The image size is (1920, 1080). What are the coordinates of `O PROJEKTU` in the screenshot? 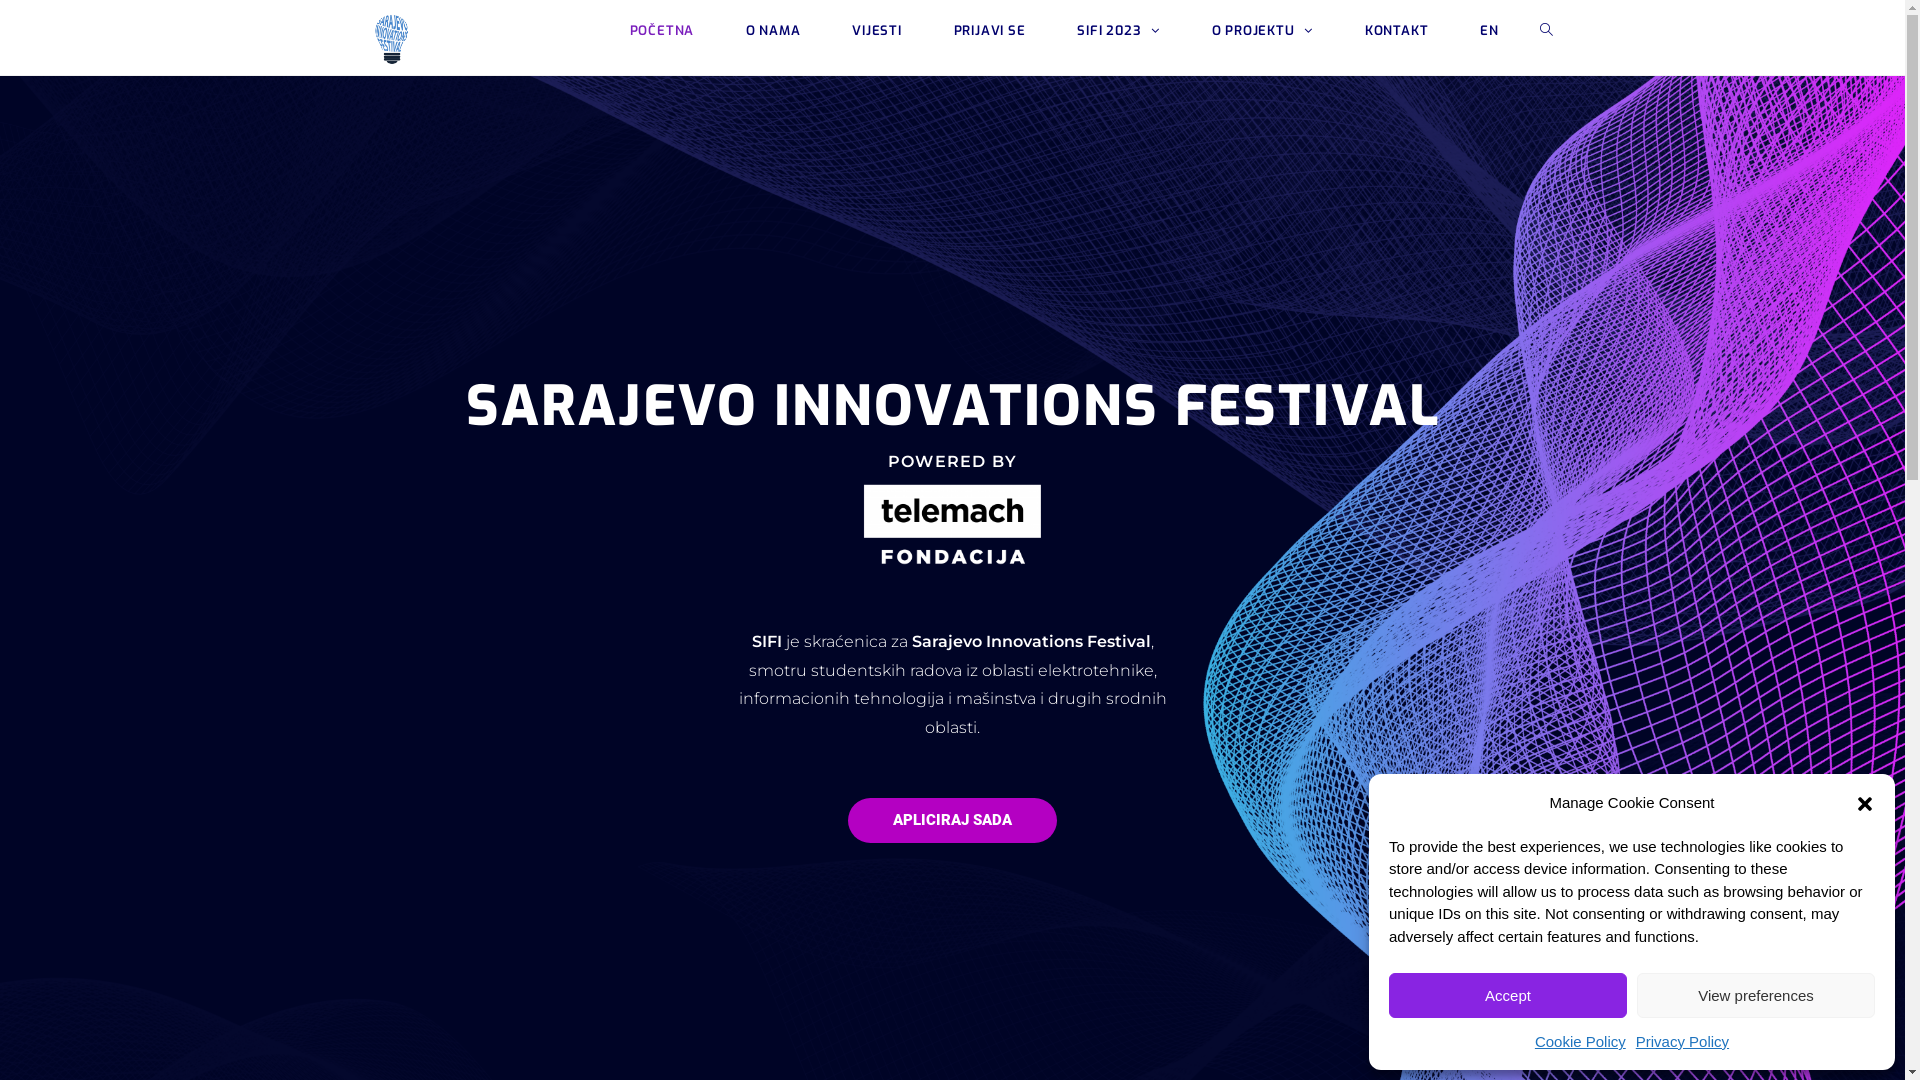 It's located at (1262, 30).